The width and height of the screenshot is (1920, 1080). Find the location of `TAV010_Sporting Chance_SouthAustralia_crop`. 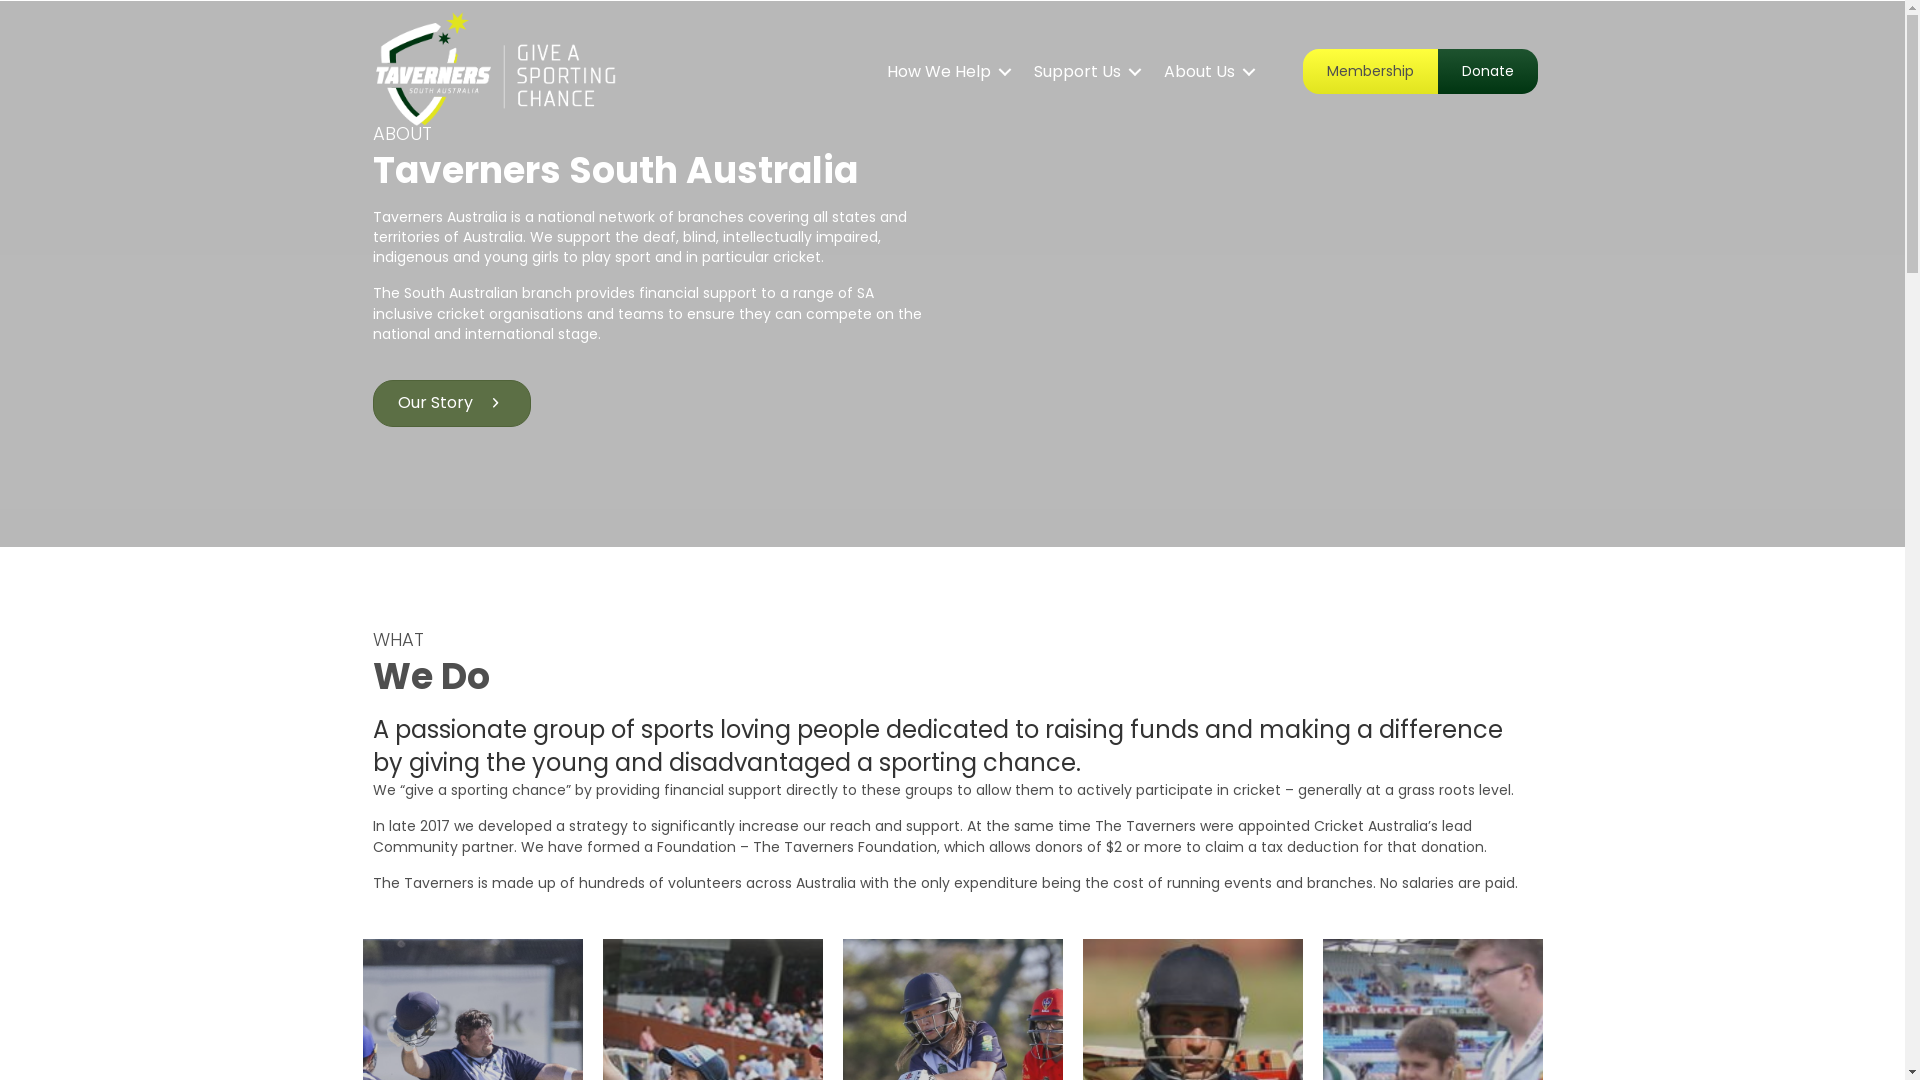

TAV010_Sporting Chance_SouthAustralia_crop is located at coordinates (497, 72).